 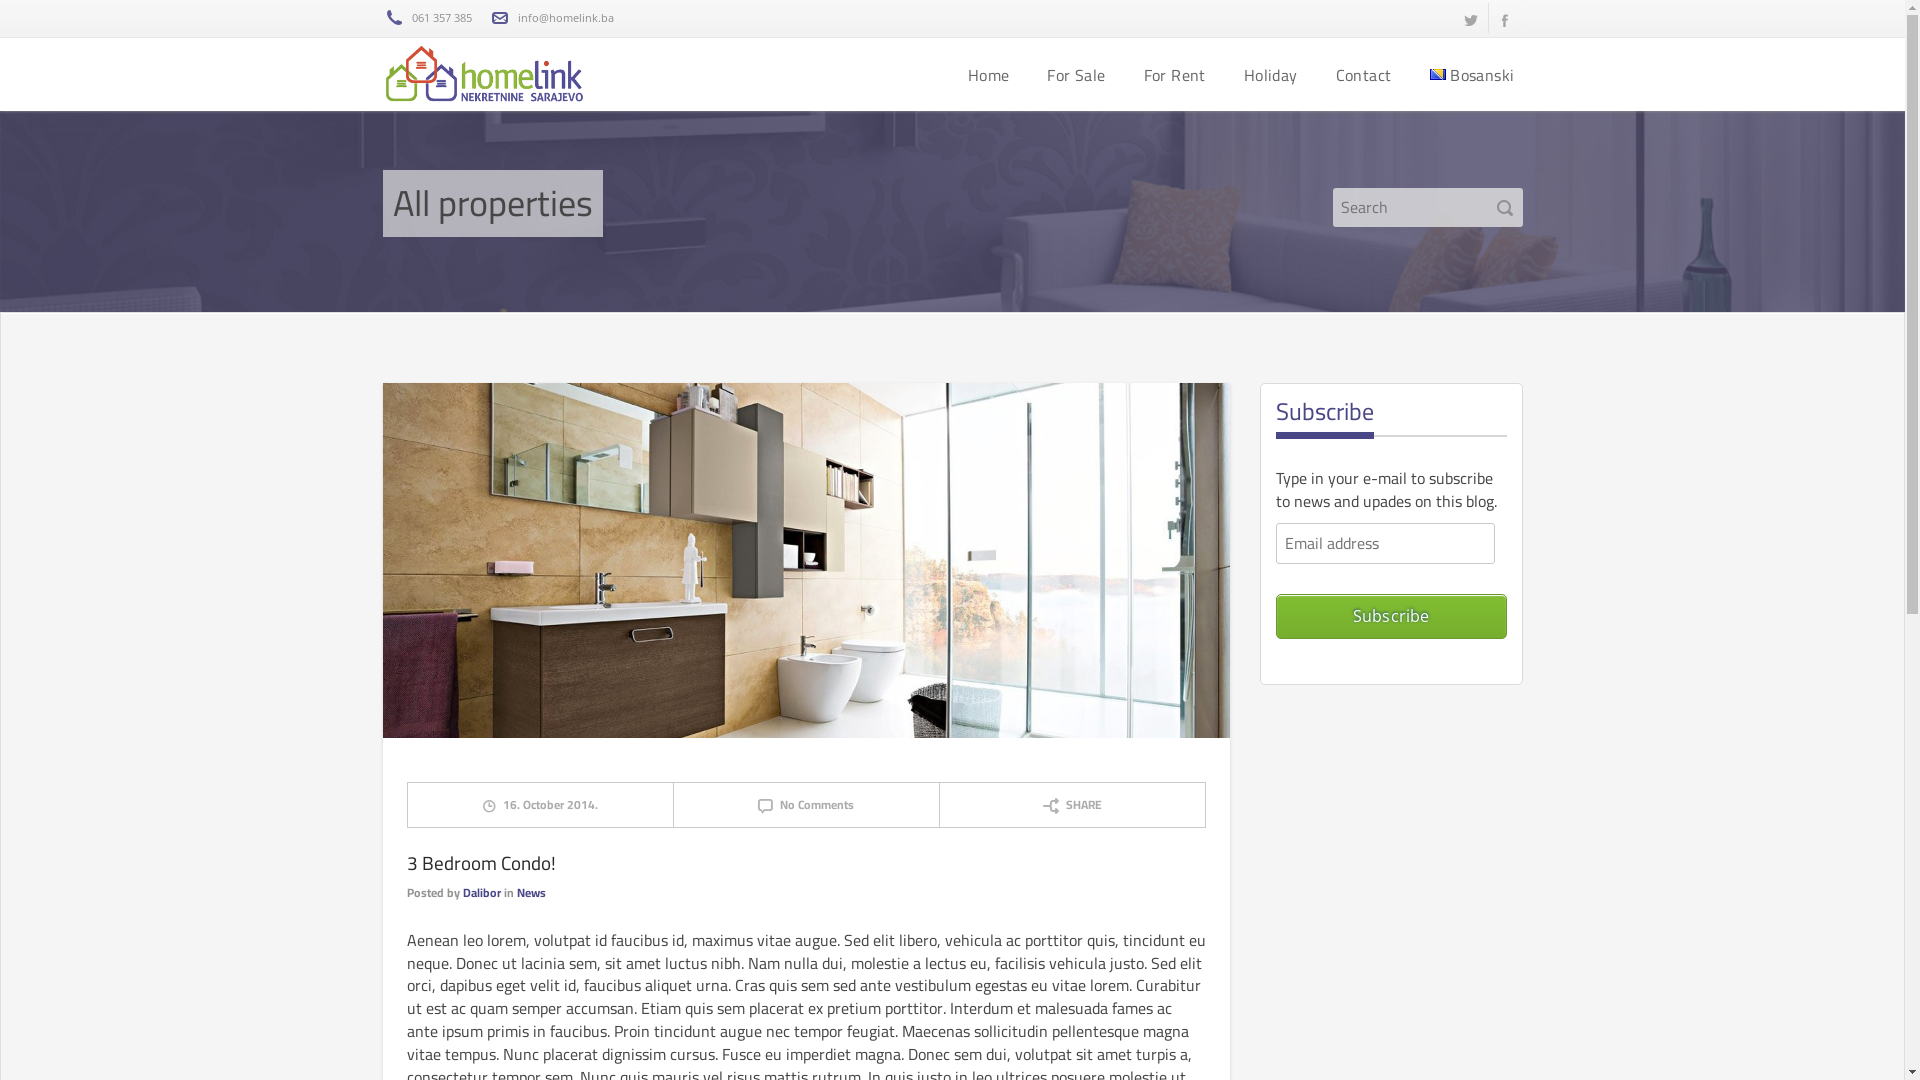 I want to click on Dalibor, so click(x=481, y=892).